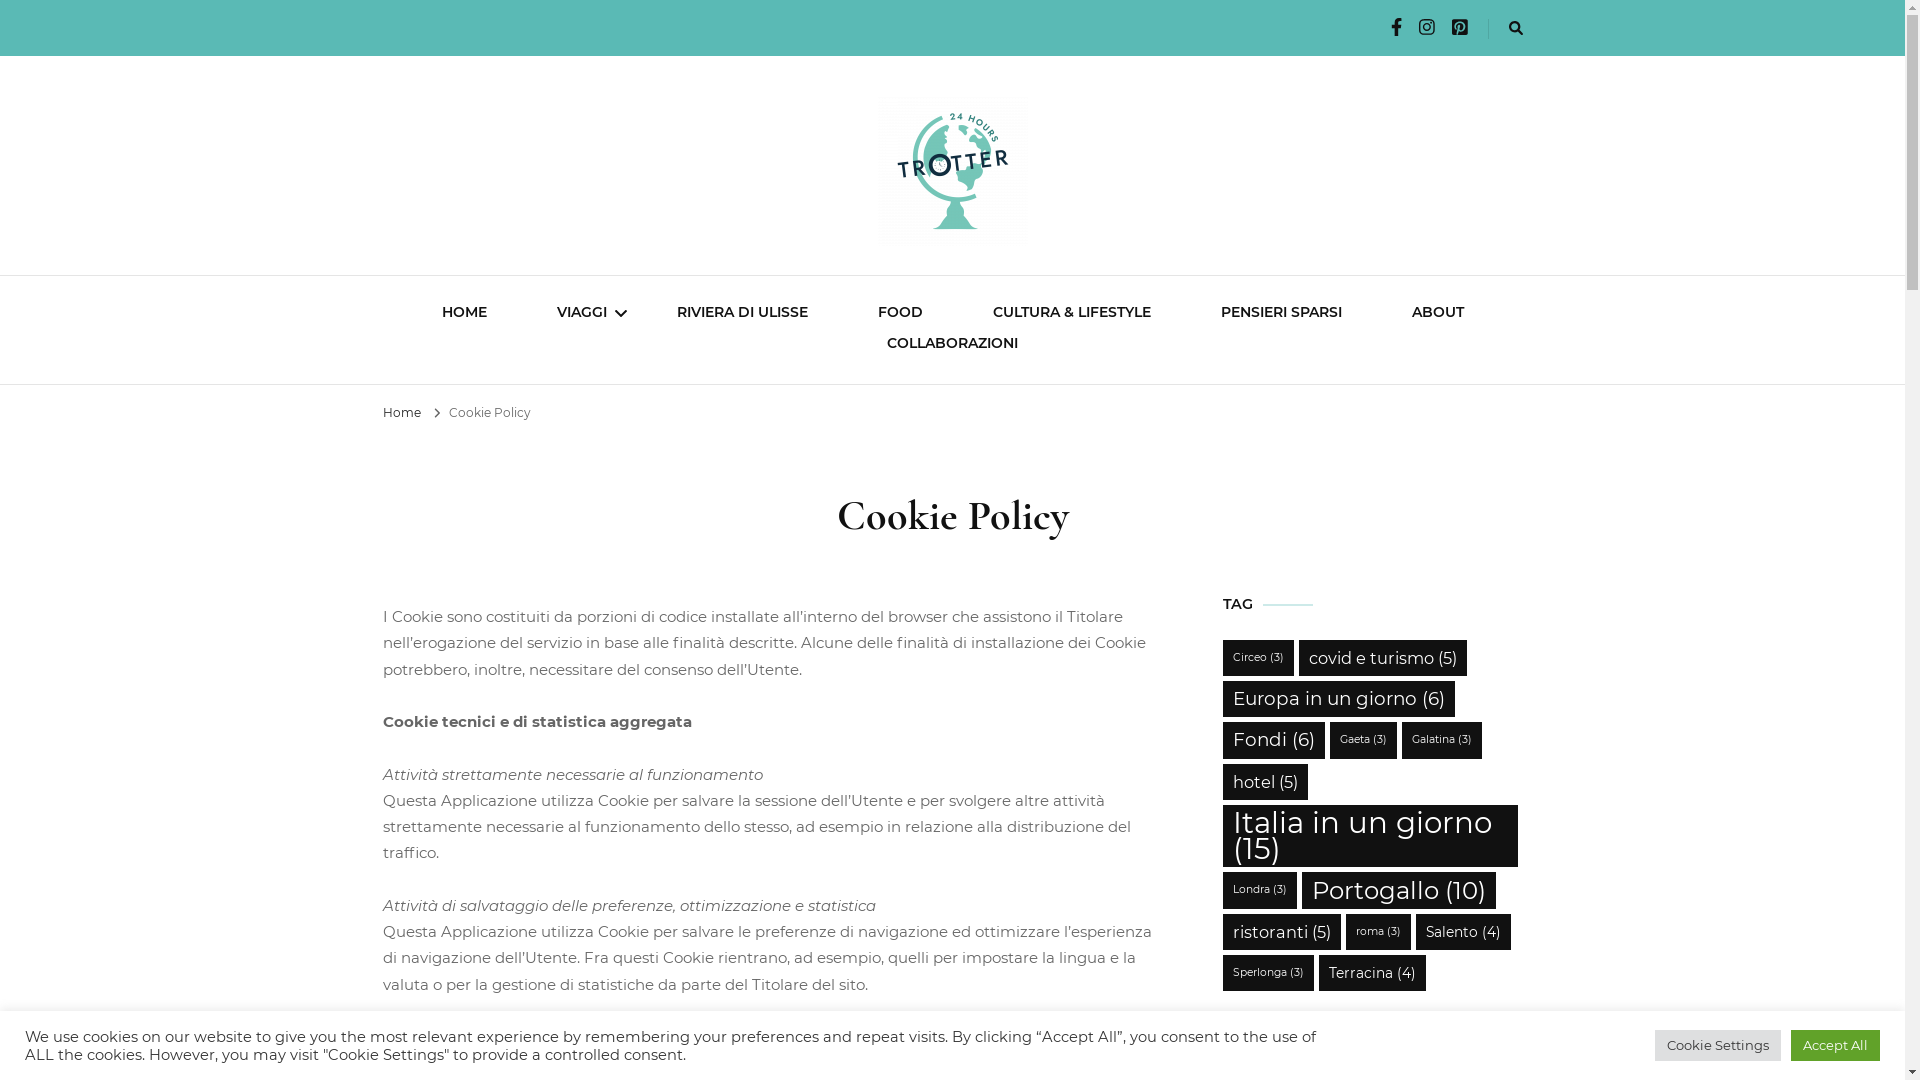 The width and height of the screenshot is (1920, 1080). What do you see at coordinates (1438, 314) in the screenshot?
I see `ABOUT` at bounding box center [1438, 314].